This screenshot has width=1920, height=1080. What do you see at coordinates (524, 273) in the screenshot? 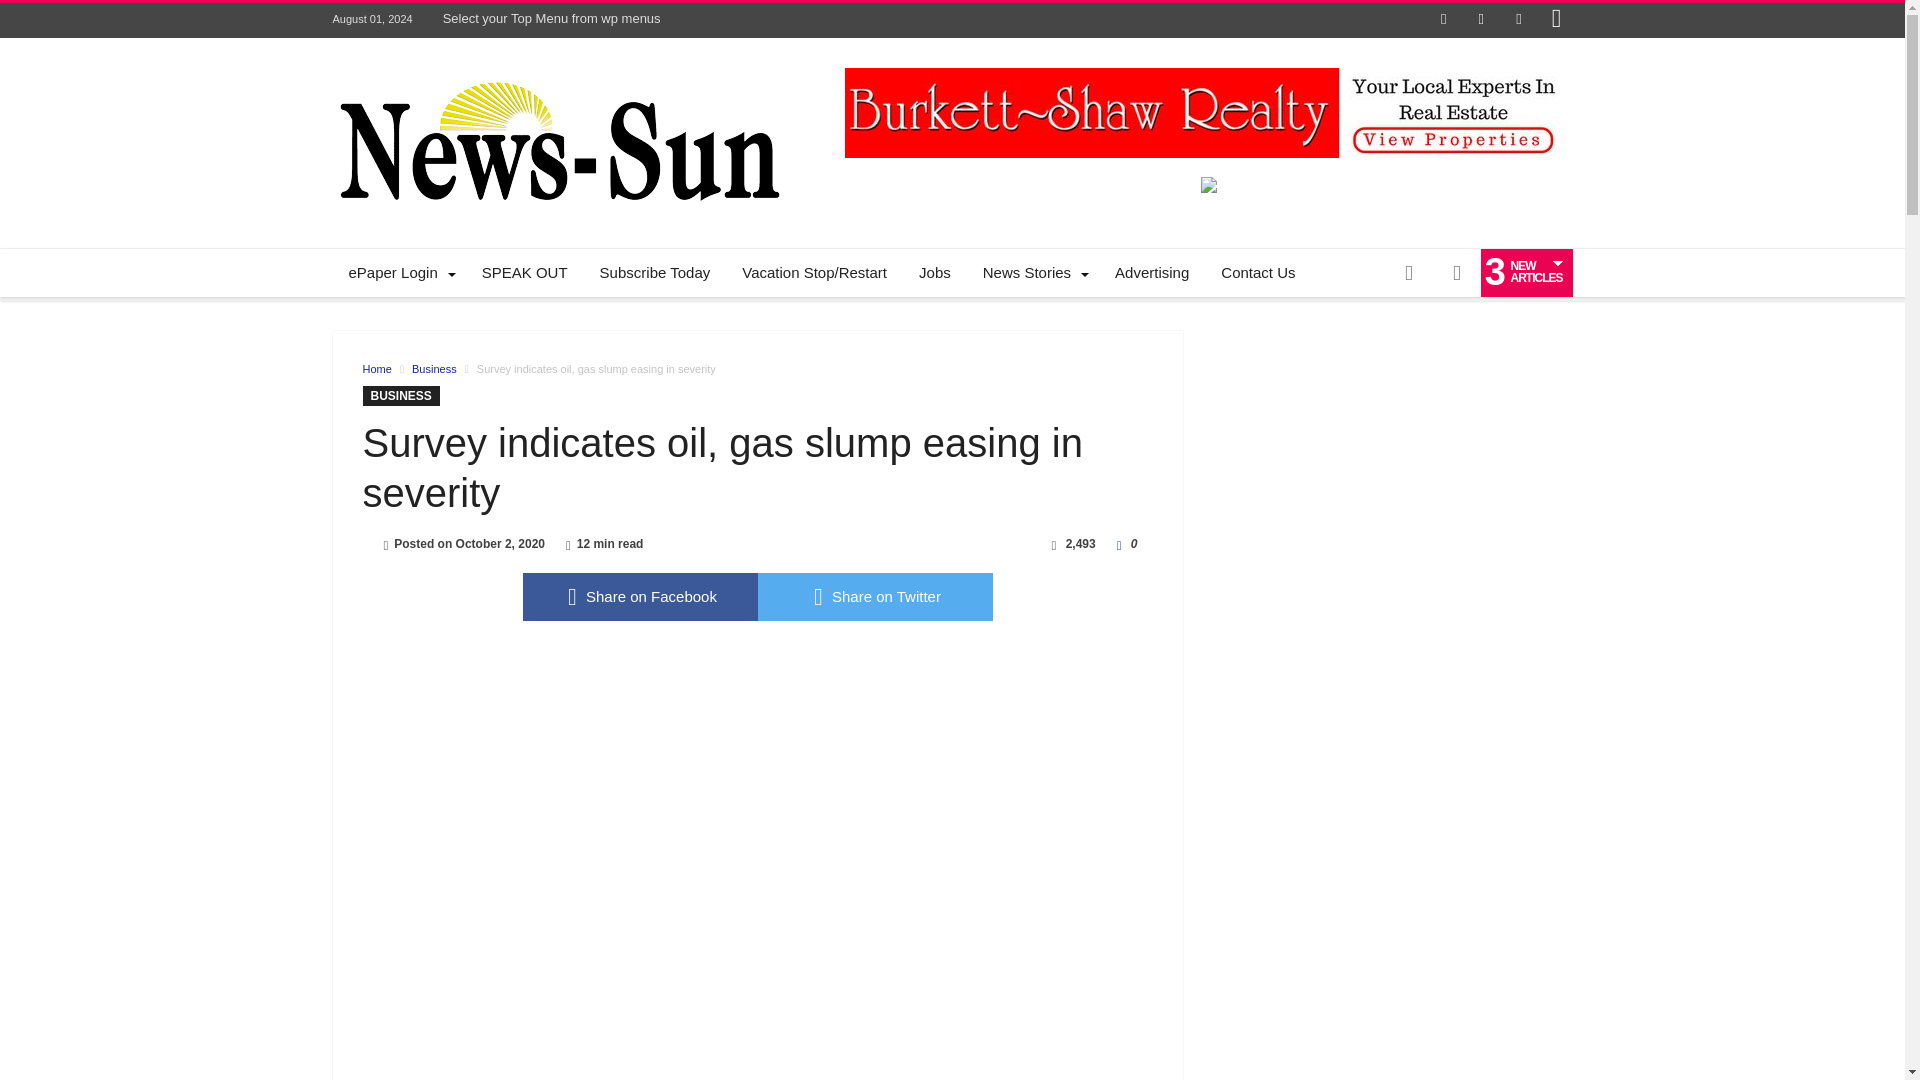
I see `SPEAK OUT` at bounding box center [524, 273].